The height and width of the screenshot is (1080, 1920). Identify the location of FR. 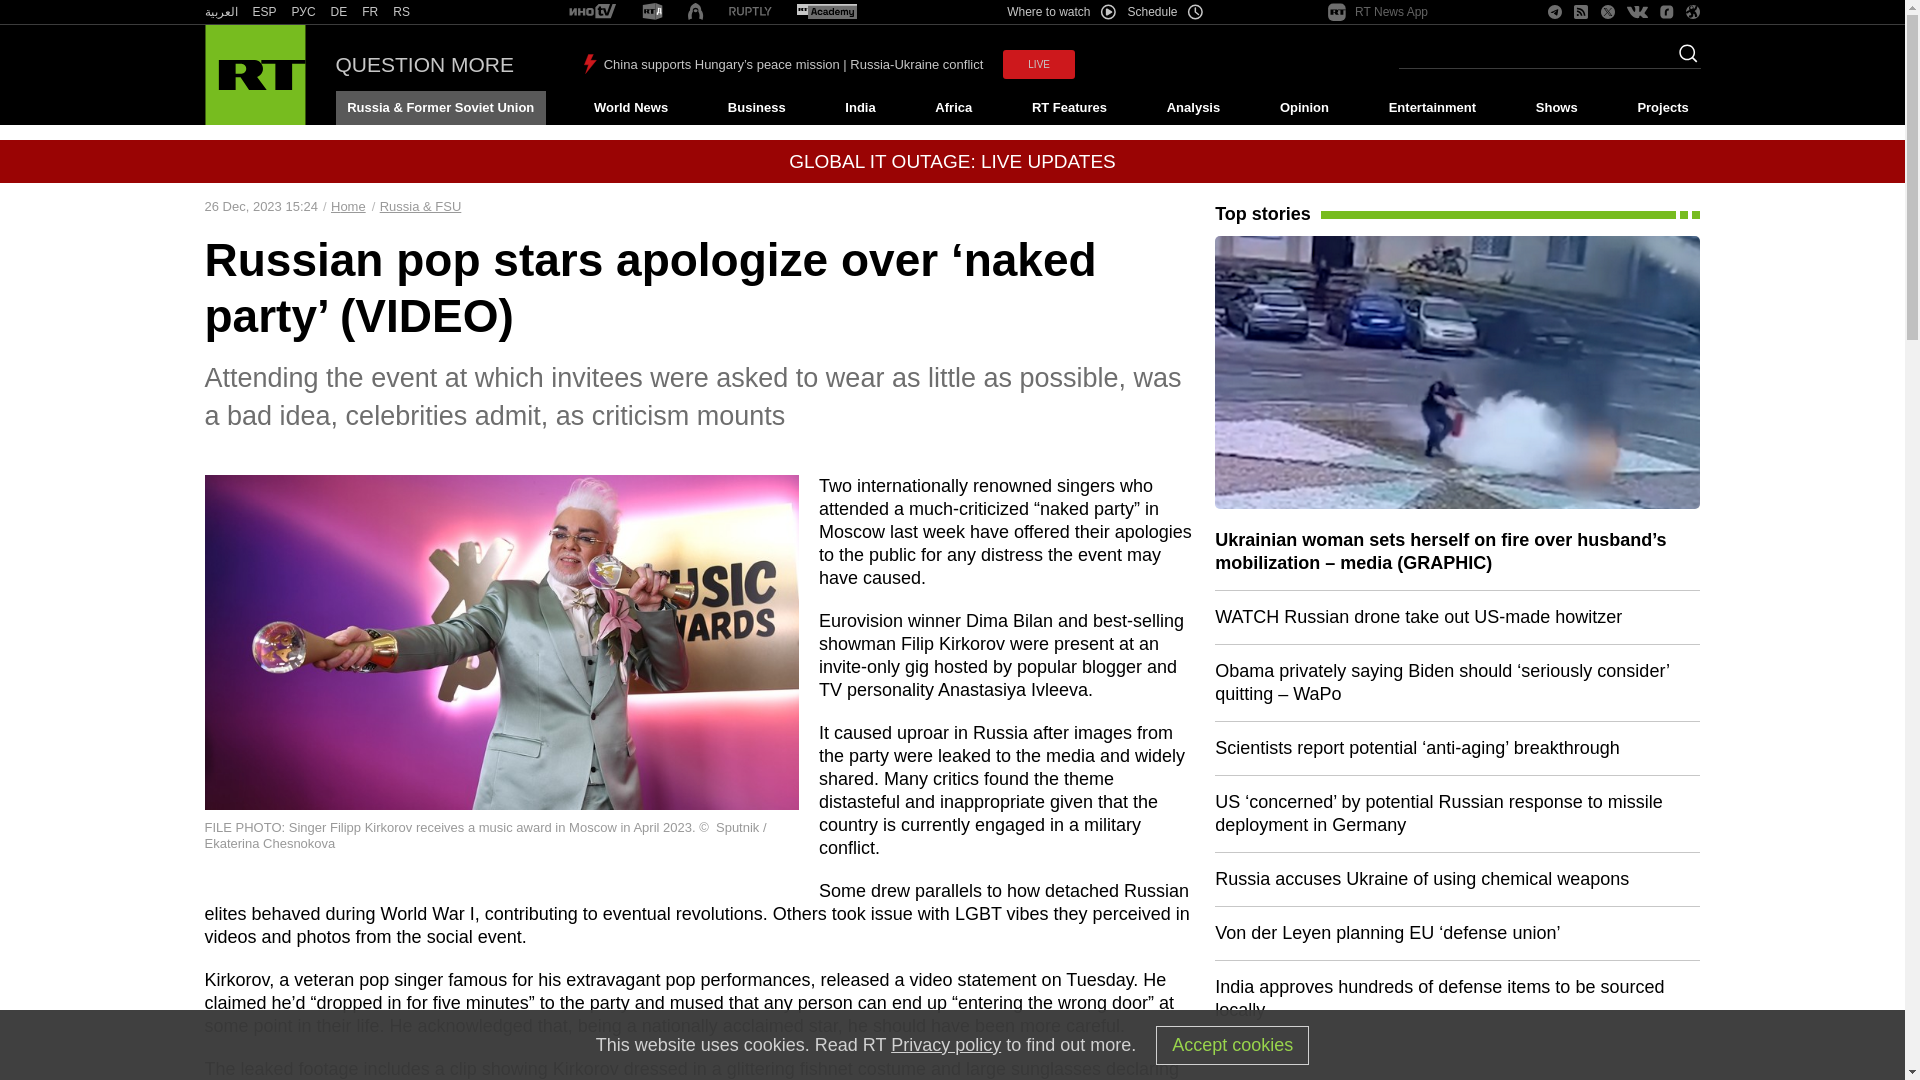
(370, 12).